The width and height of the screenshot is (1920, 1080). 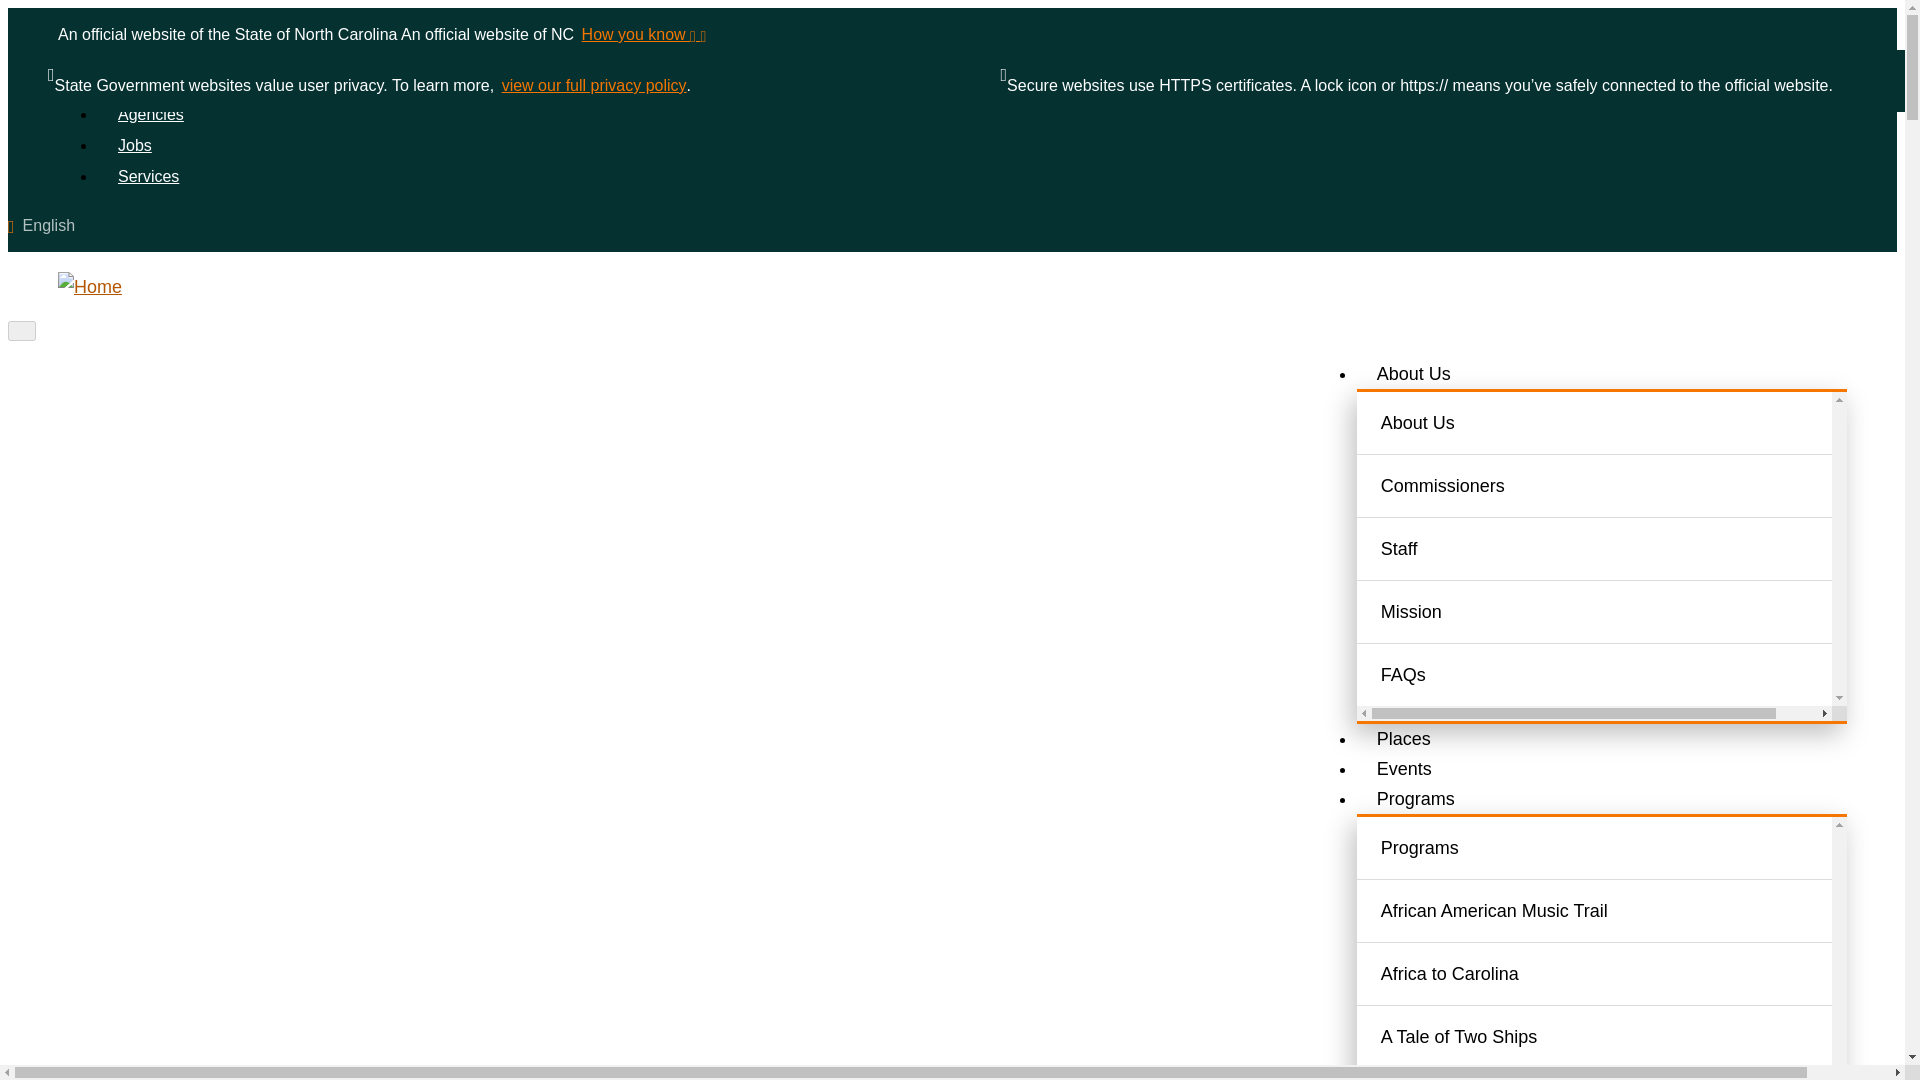 I want to click on NC.gov, so click(x=134, y=82).